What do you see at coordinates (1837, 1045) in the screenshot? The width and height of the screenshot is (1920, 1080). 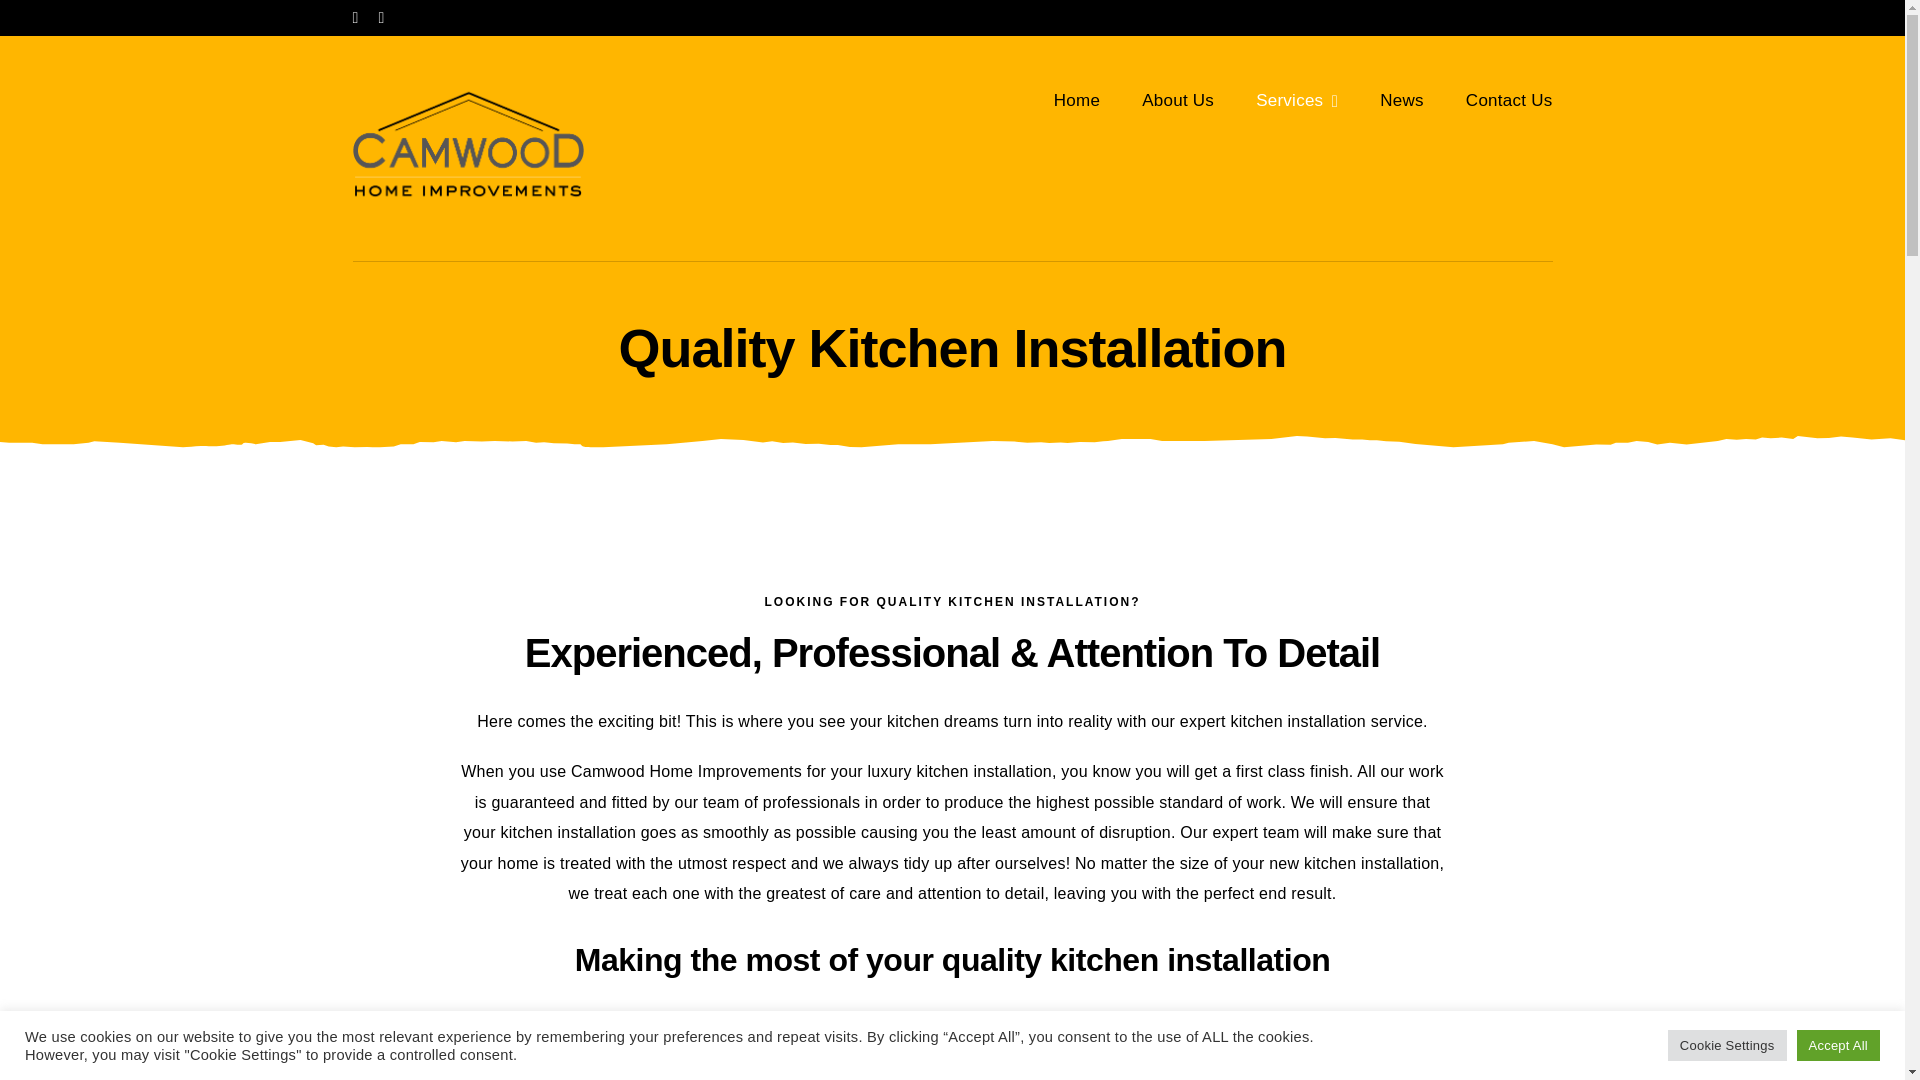 I see `Accept All` at bounding box center [1837, 1045].